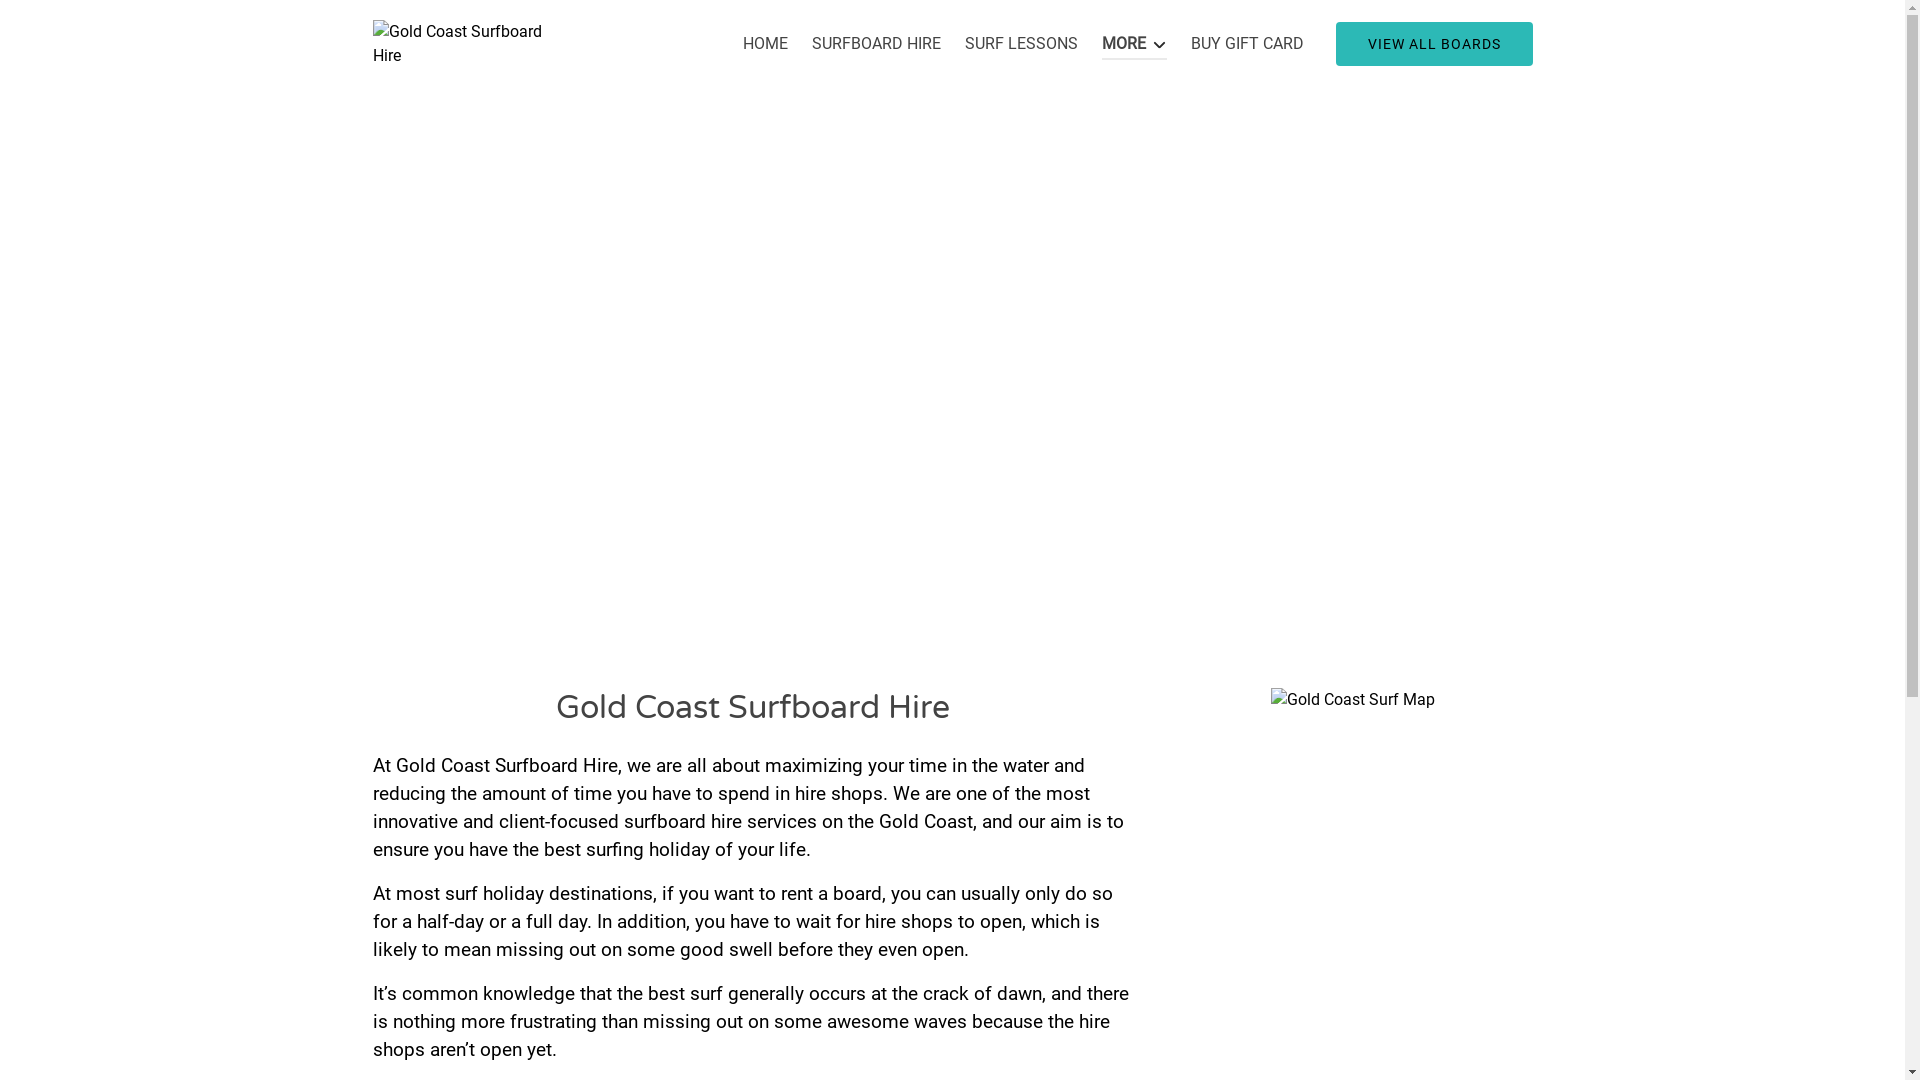  Describe the element at coordinates (876, 44) in the screenshot. I see `SURFBOARD HIRE` at that location.